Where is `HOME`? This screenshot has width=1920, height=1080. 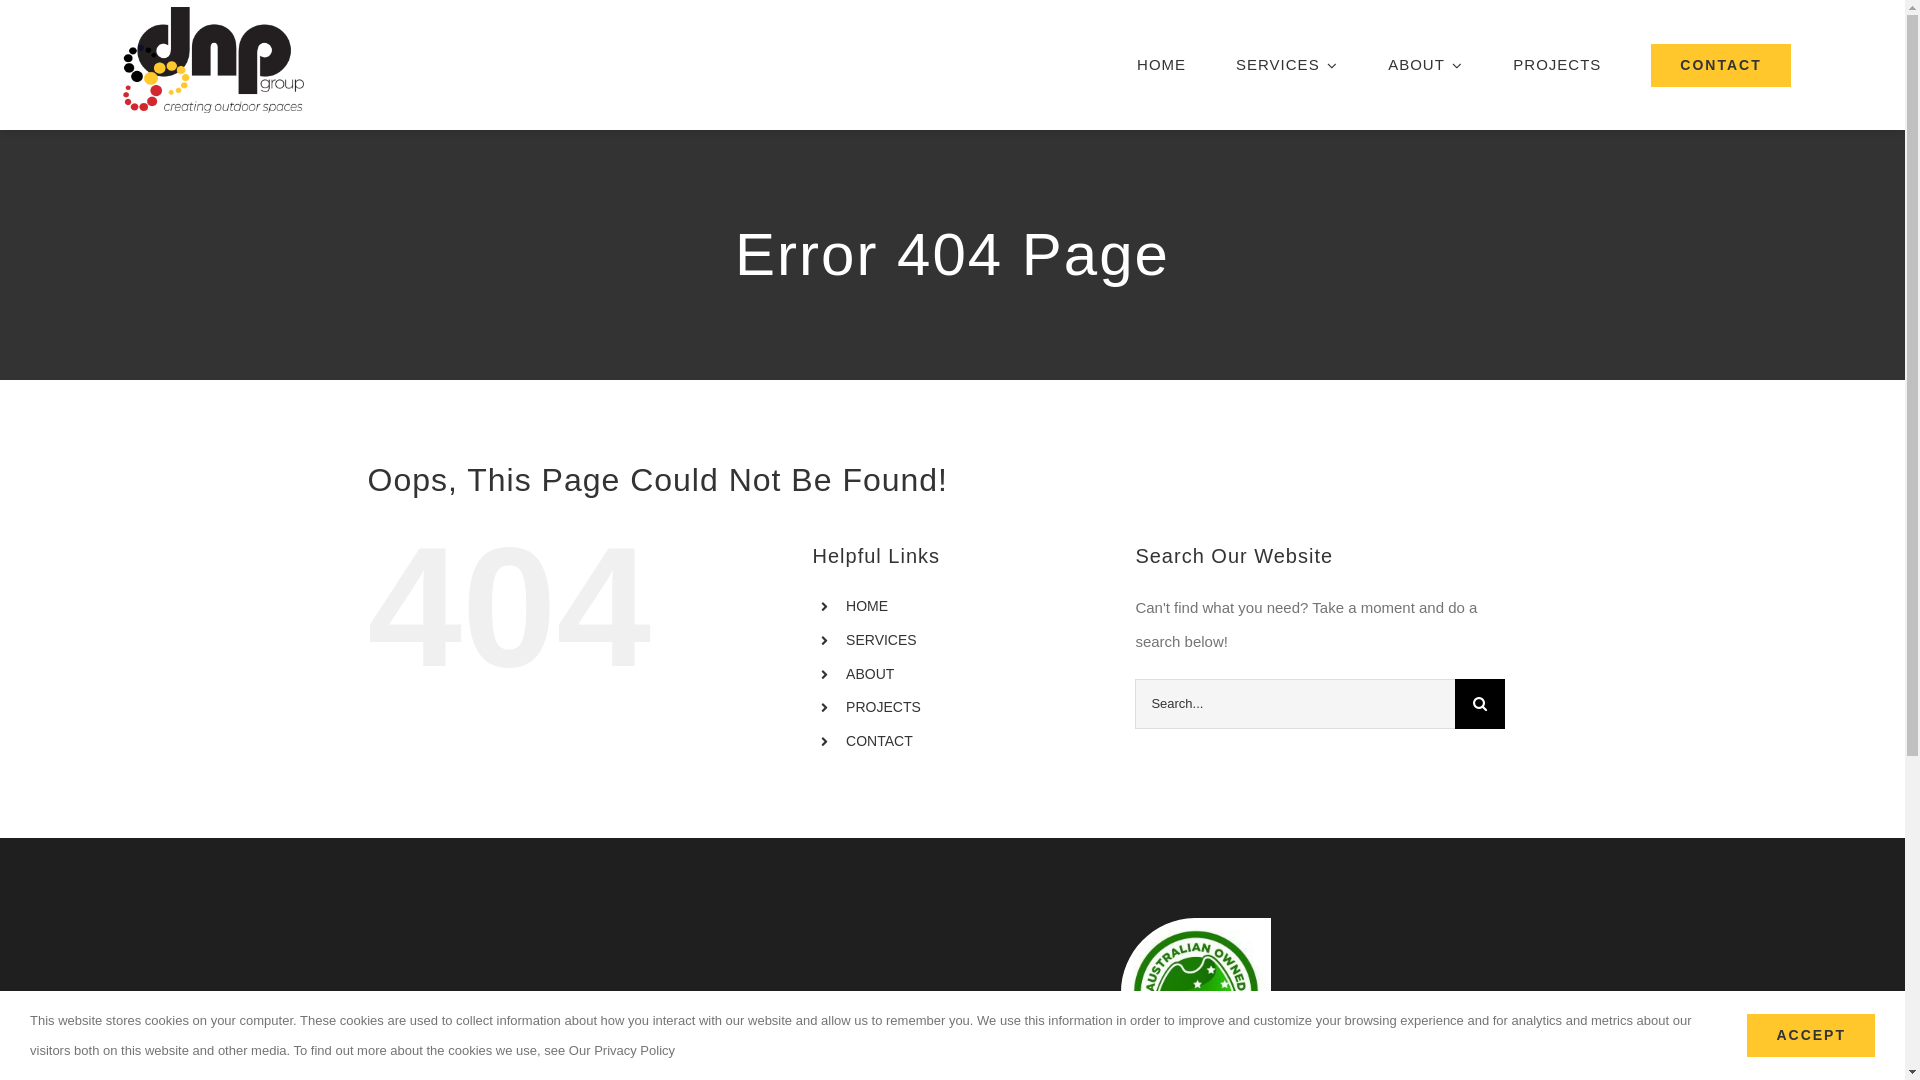
HOME is located at coordinates (1162, 65).